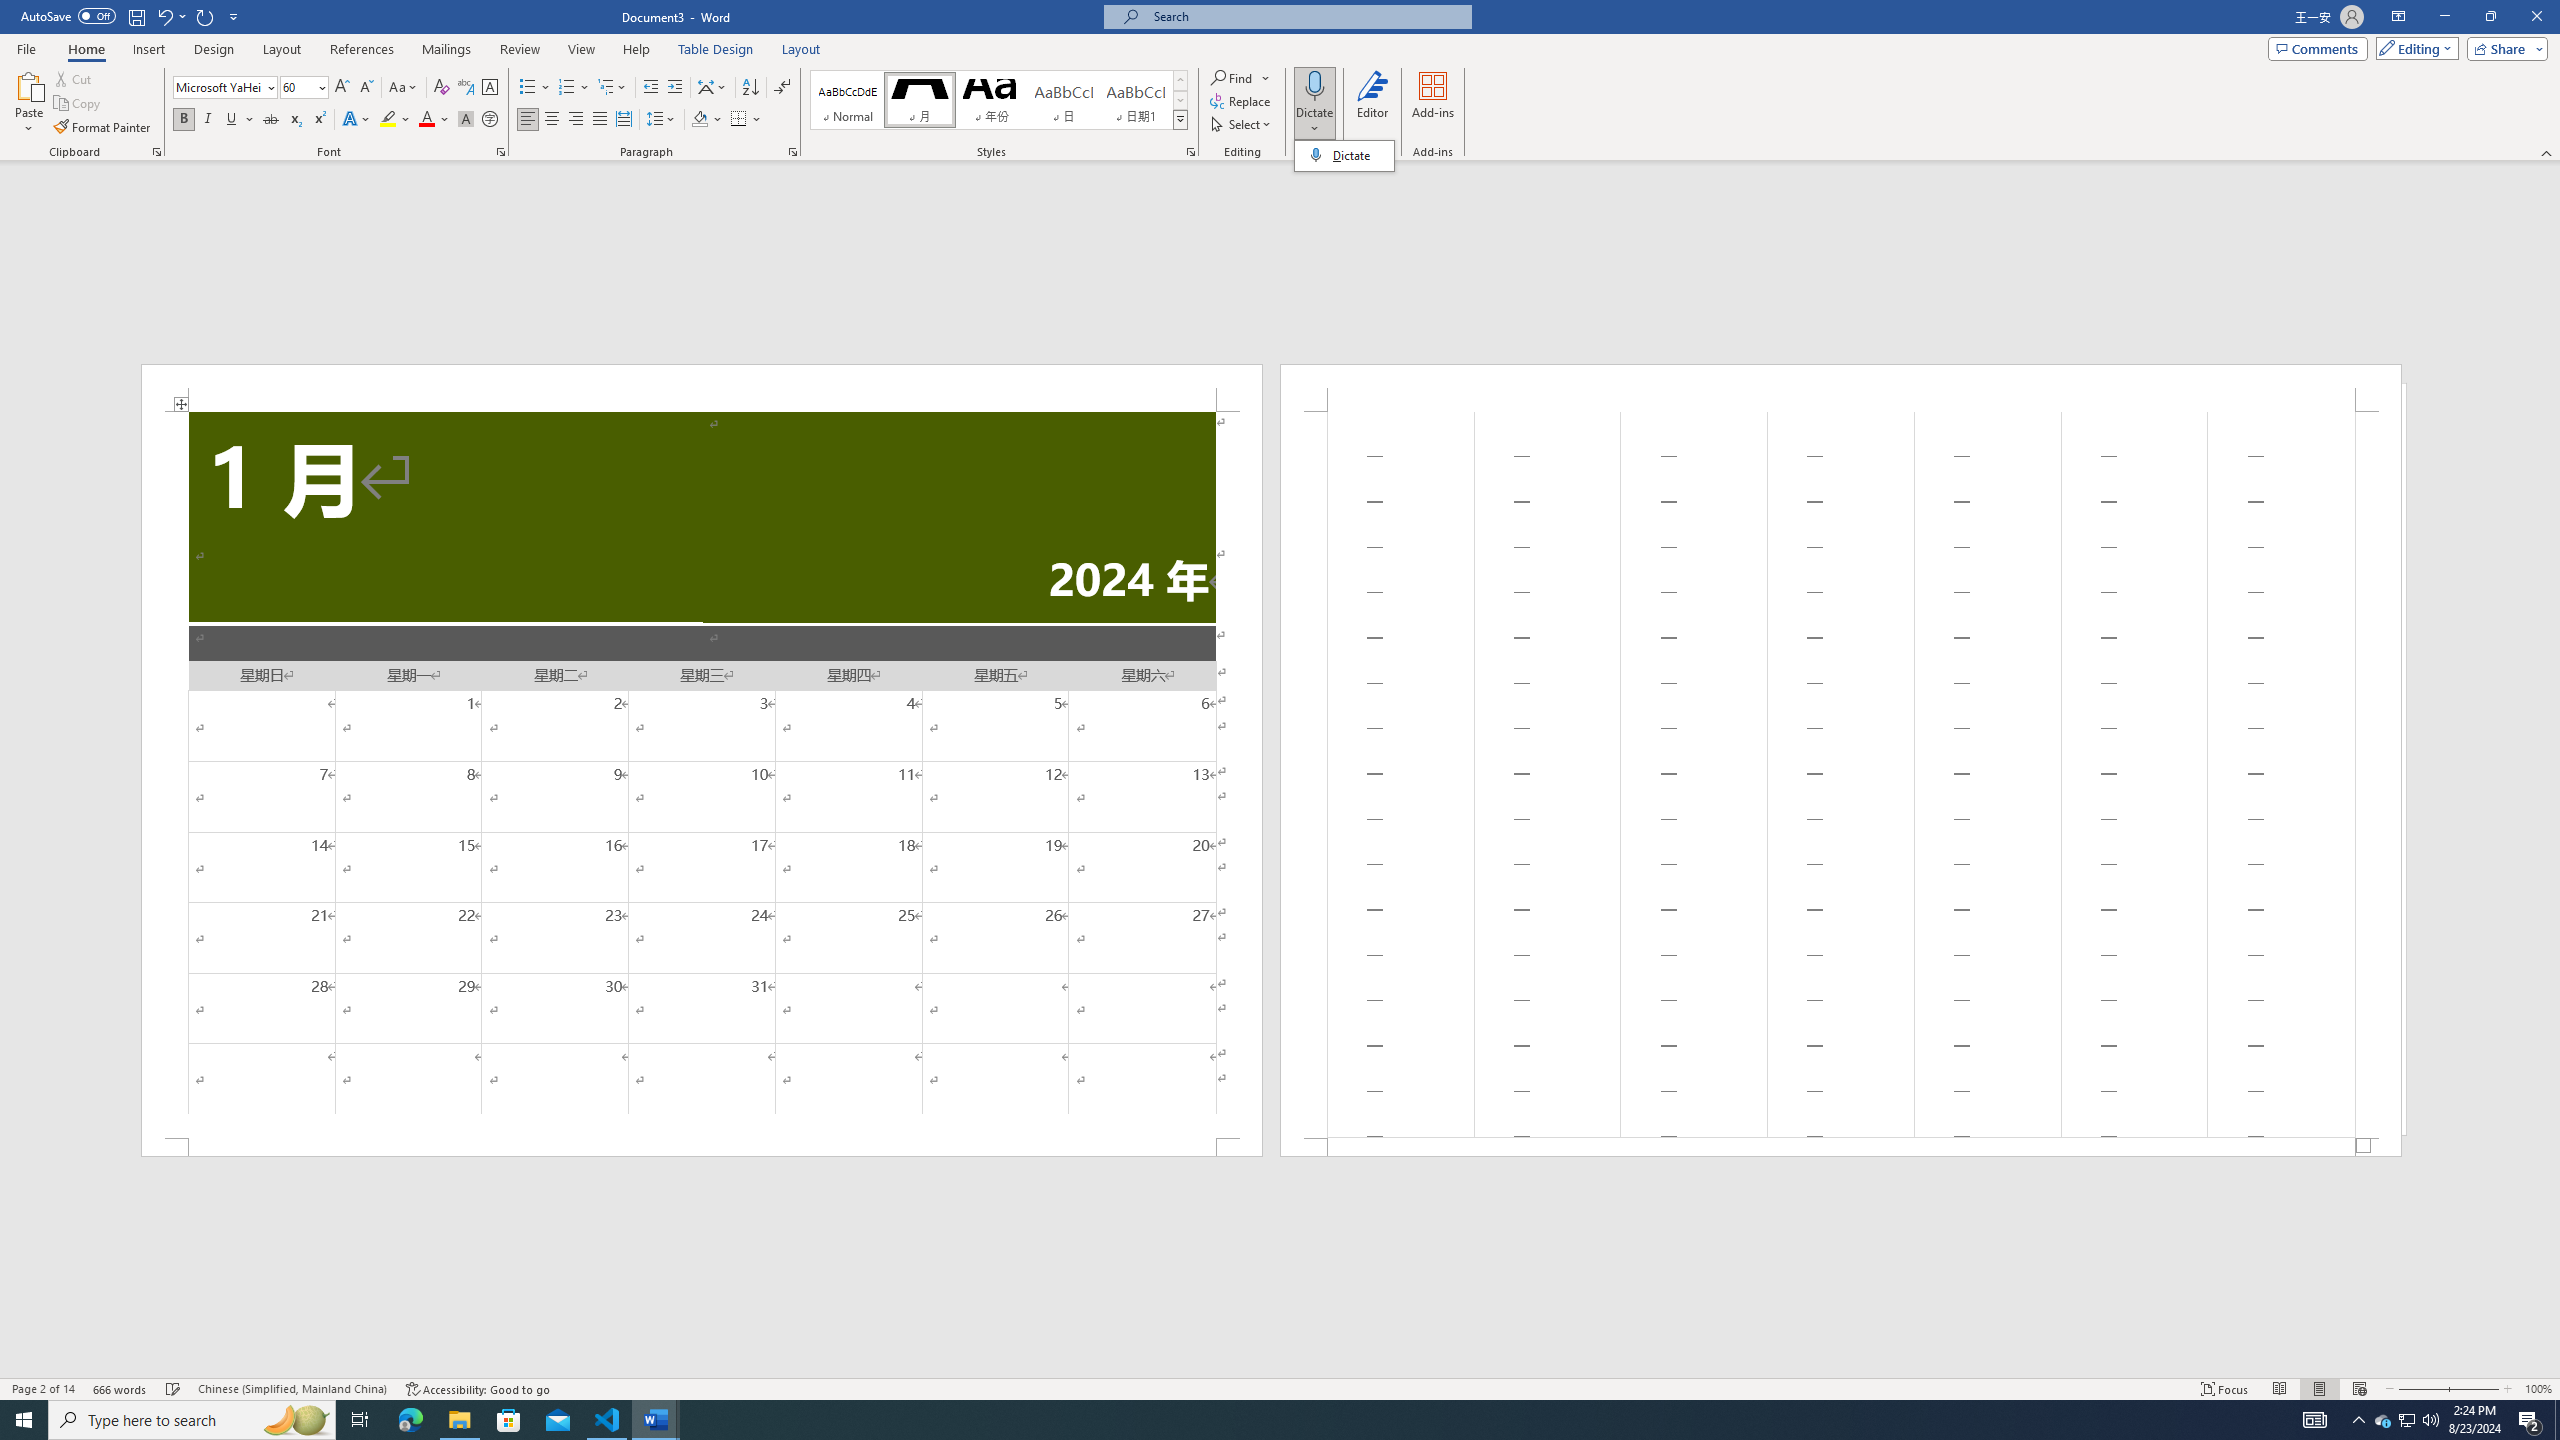  I want to click on Align Right, so click(576, 120).